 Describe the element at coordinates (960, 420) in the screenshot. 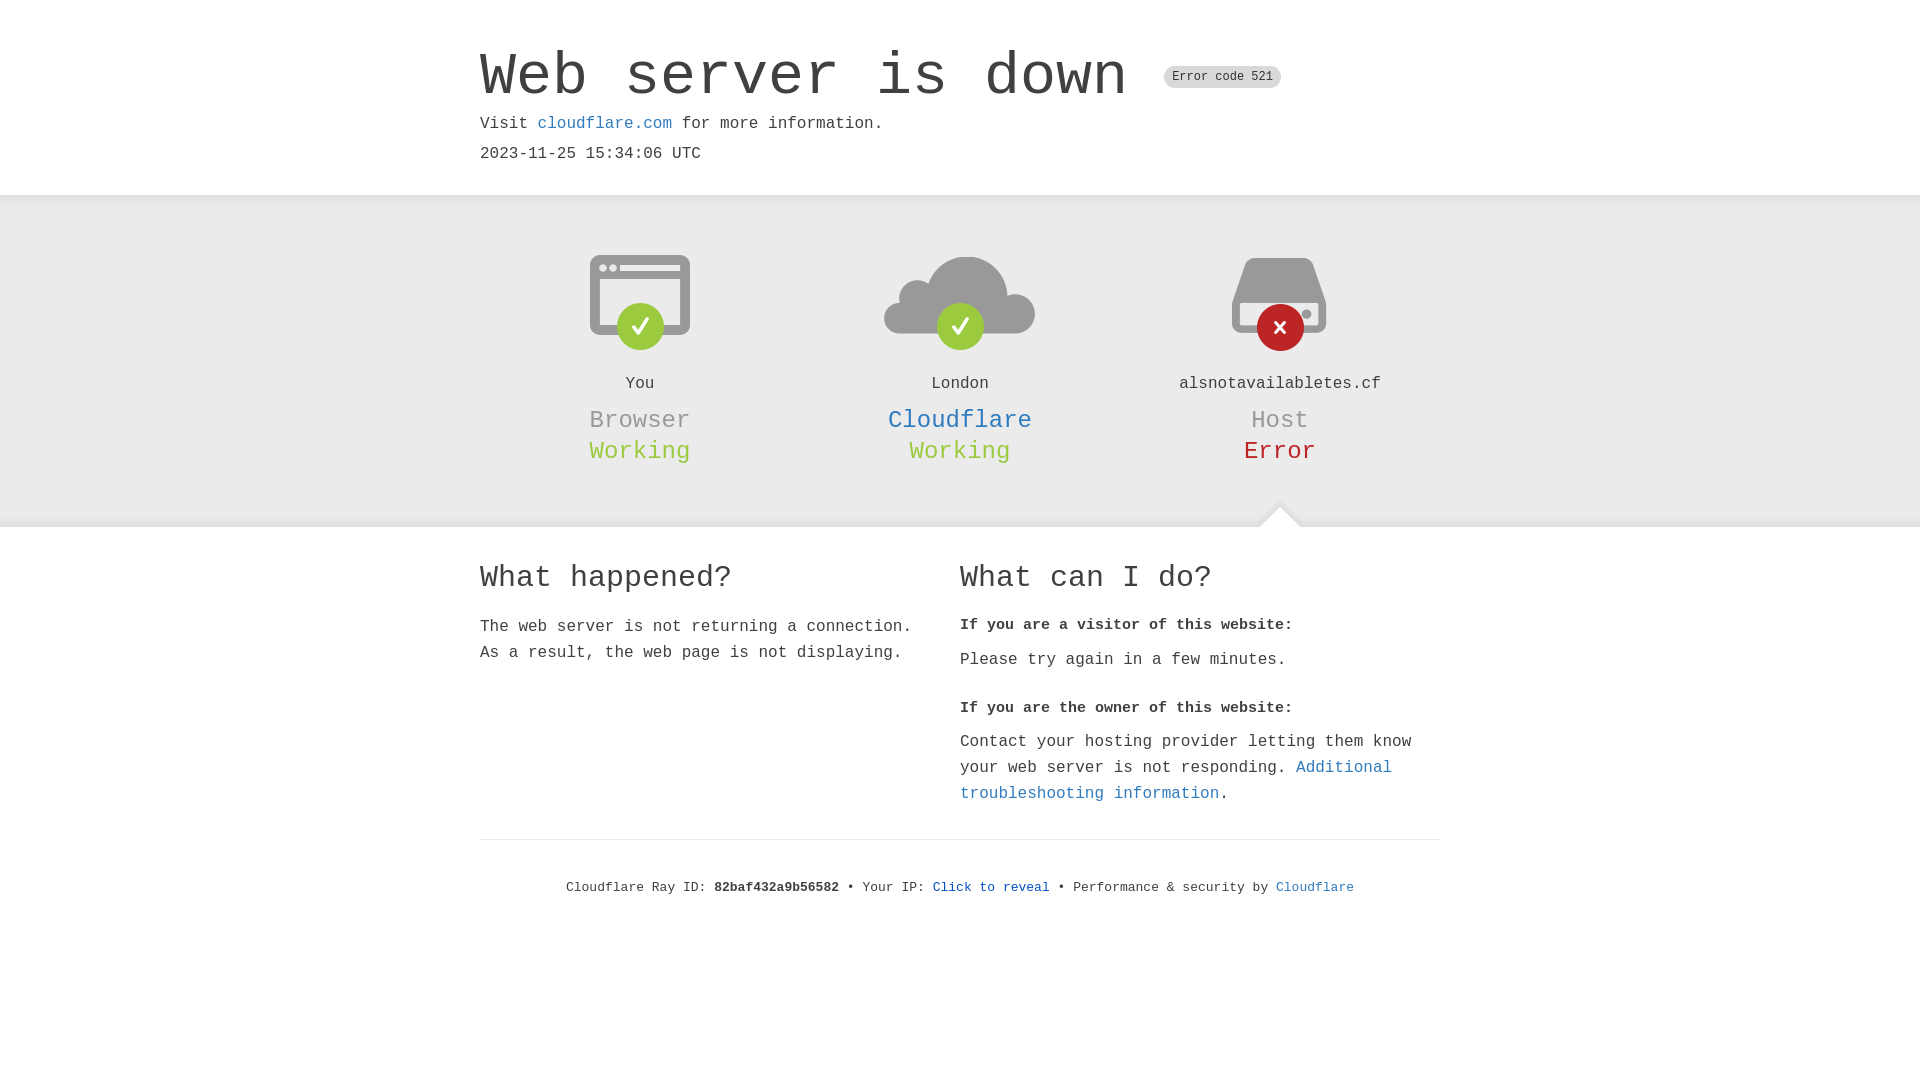

I see `Cloudflare` at that location.